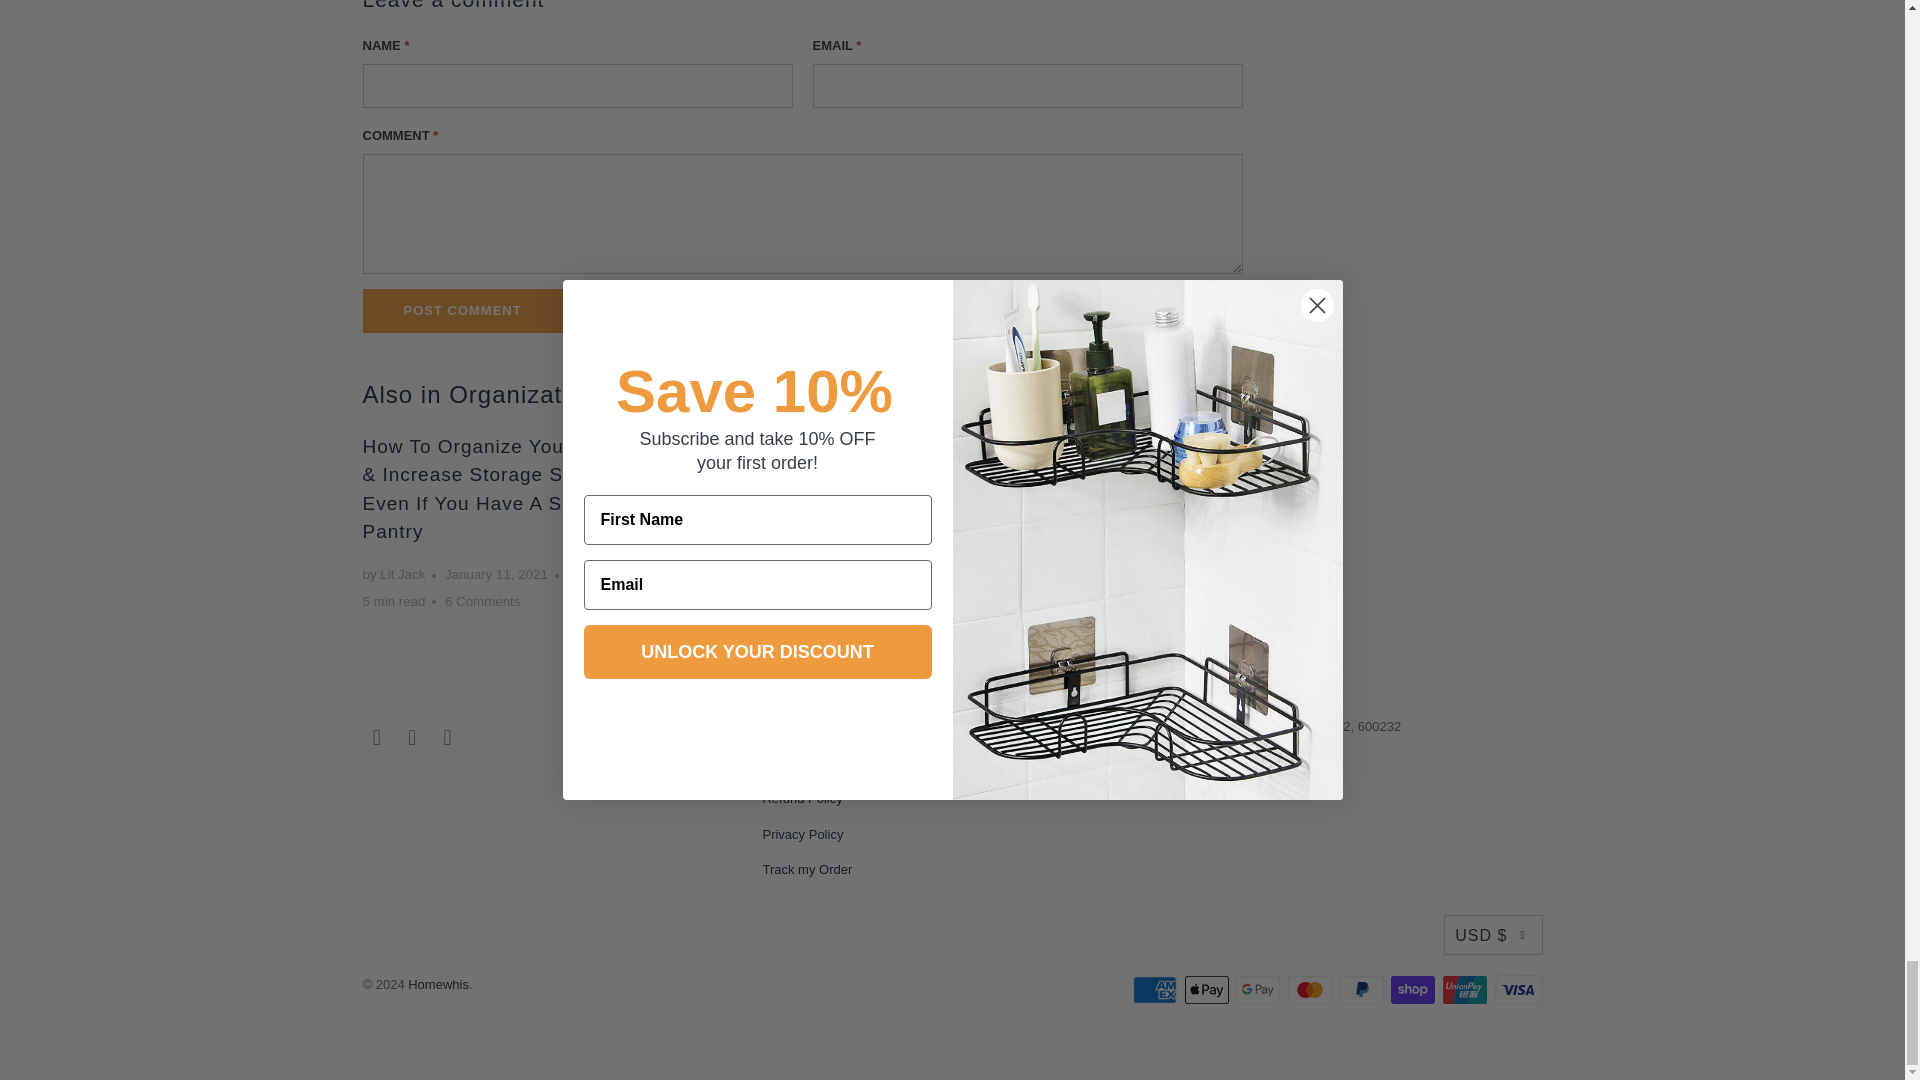 The width and height of the screenshot is (1920, 1080). What do you see at coordinates (1414, 990) in the screenshot?
I see `Shop Pay` at bounding box center [1414, 990].